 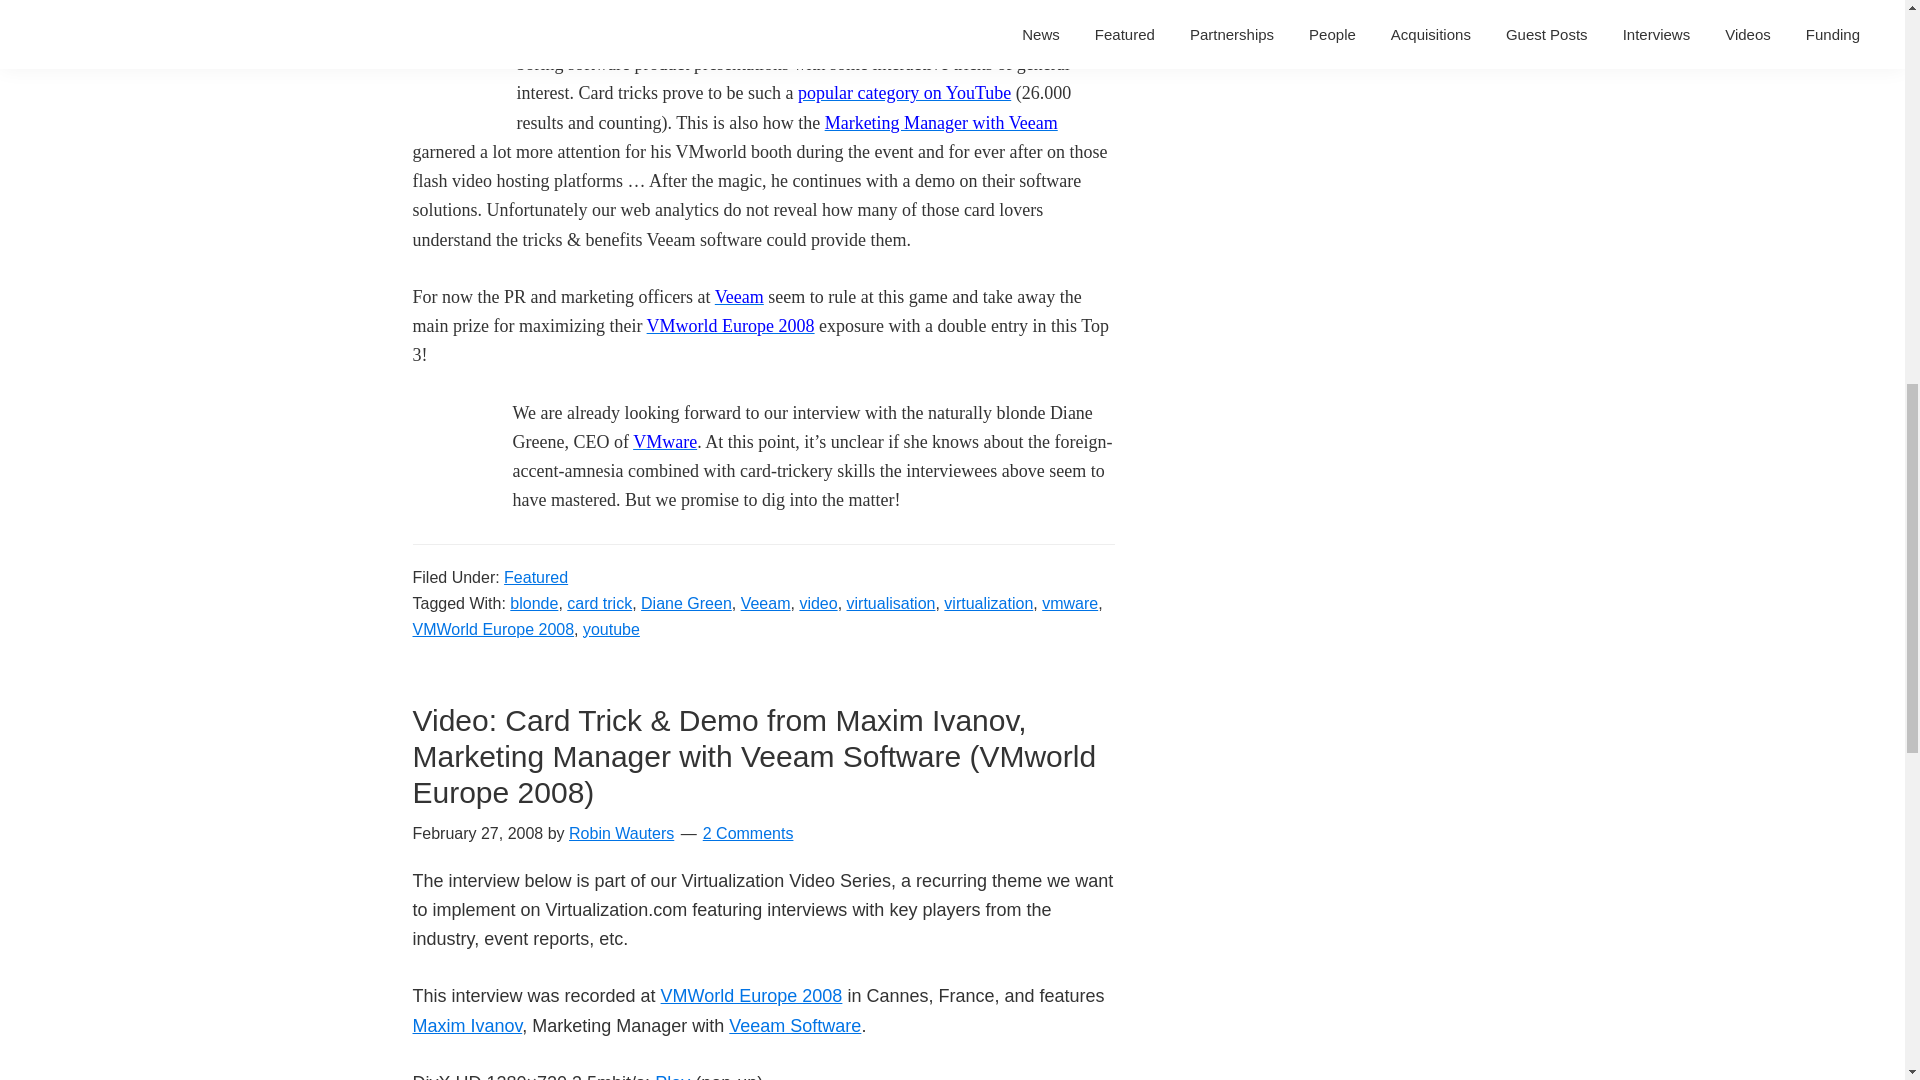 What do you see at coordinates (536, 576) in the screenshot?
I see `Featured` at bounding box center [536, 576].